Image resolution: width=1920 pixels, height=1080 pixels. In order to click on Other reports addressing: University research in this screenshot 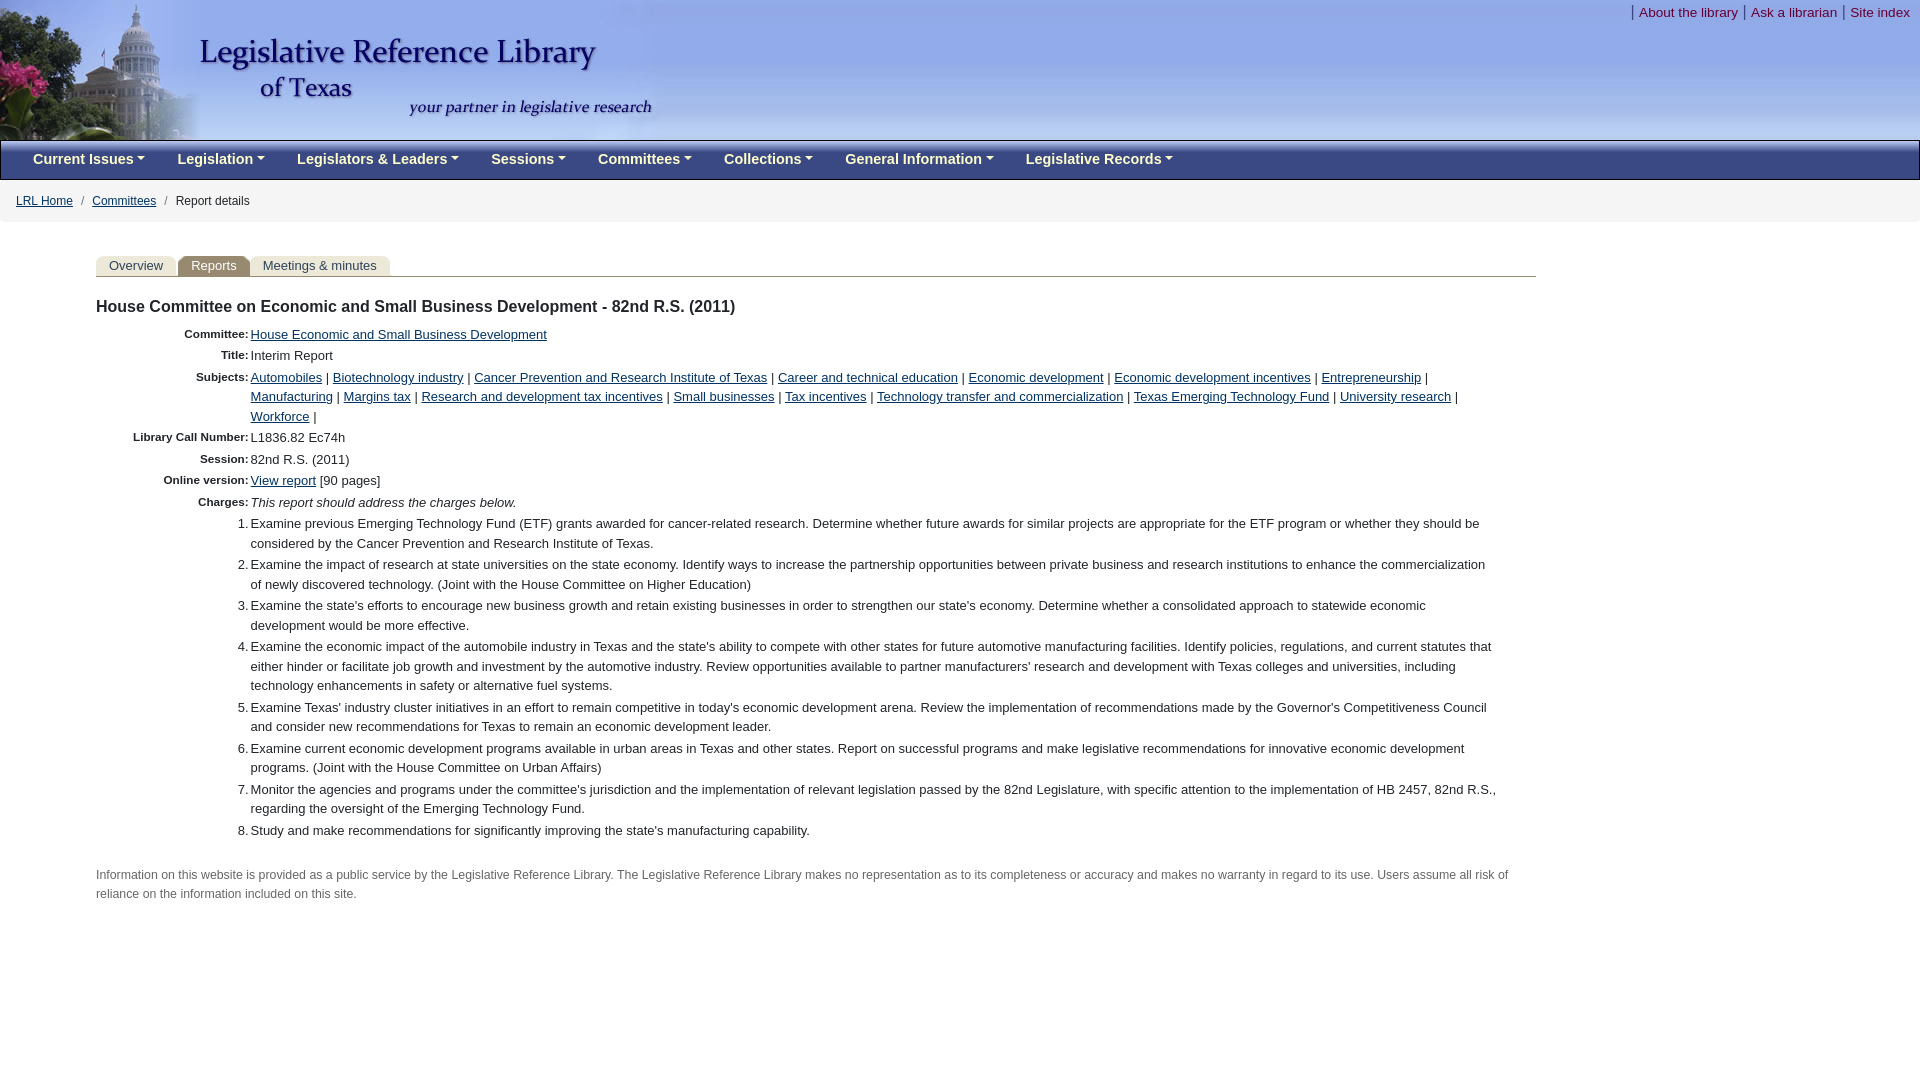, I will do `click(1396, 396)`.